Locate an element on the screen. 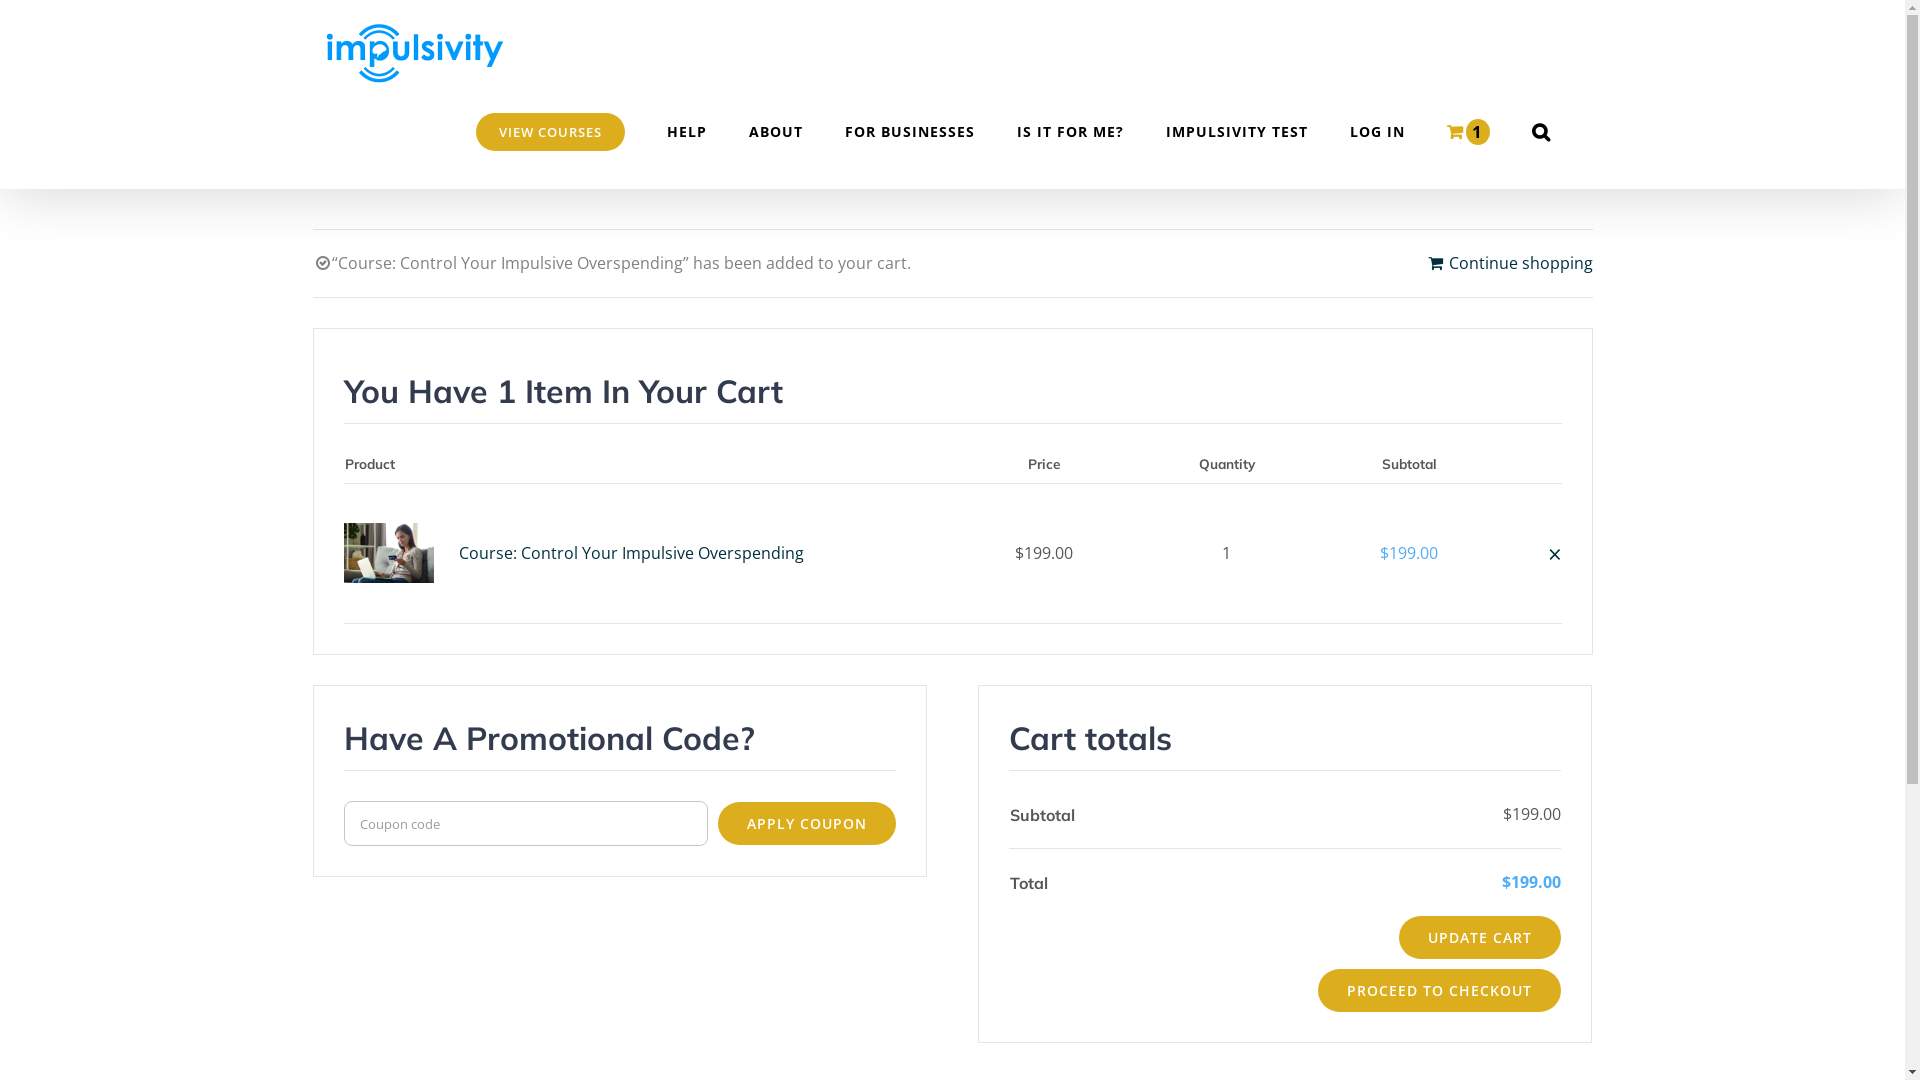 Image resolution: width=1920 pixels, height=1080 pixels. Continue shopping is located at coordinates (1510, 264).